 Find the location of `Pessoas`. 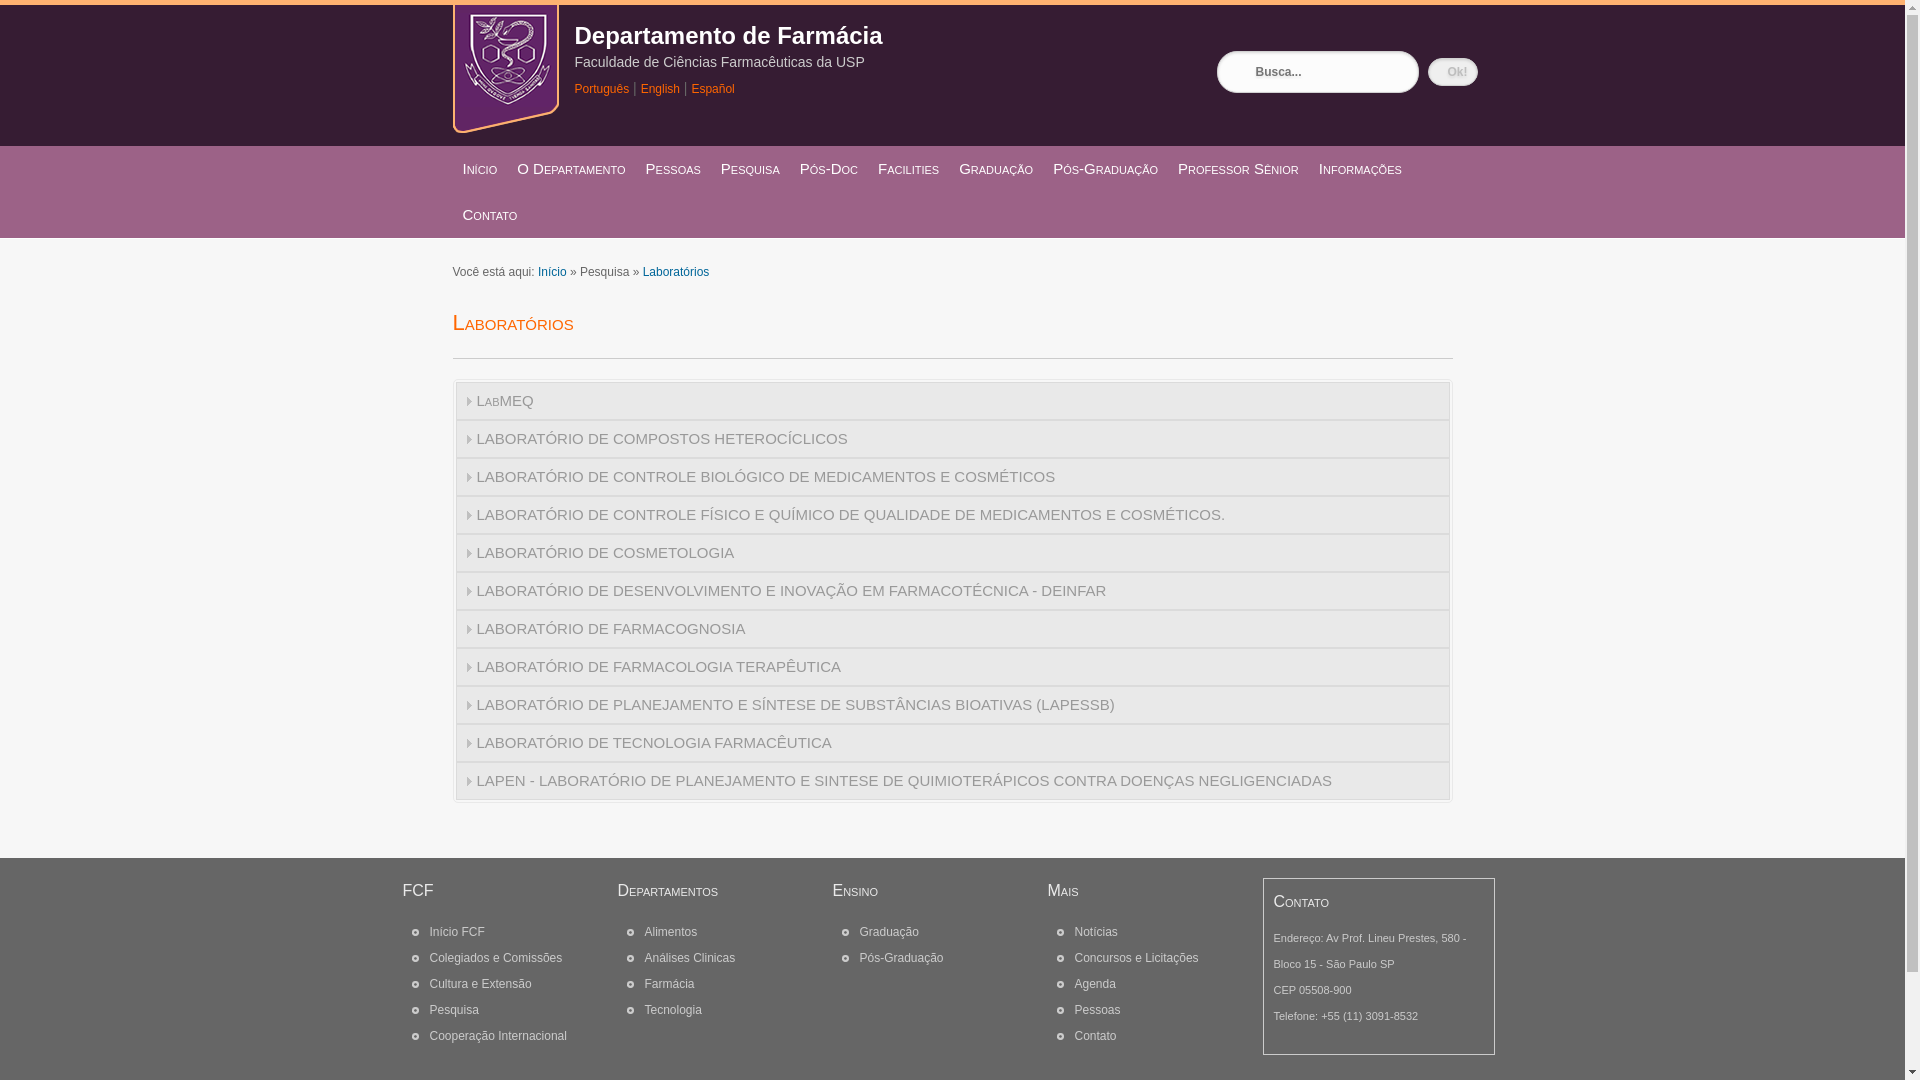

Pessoas is located at coordinates (1097, 1010).